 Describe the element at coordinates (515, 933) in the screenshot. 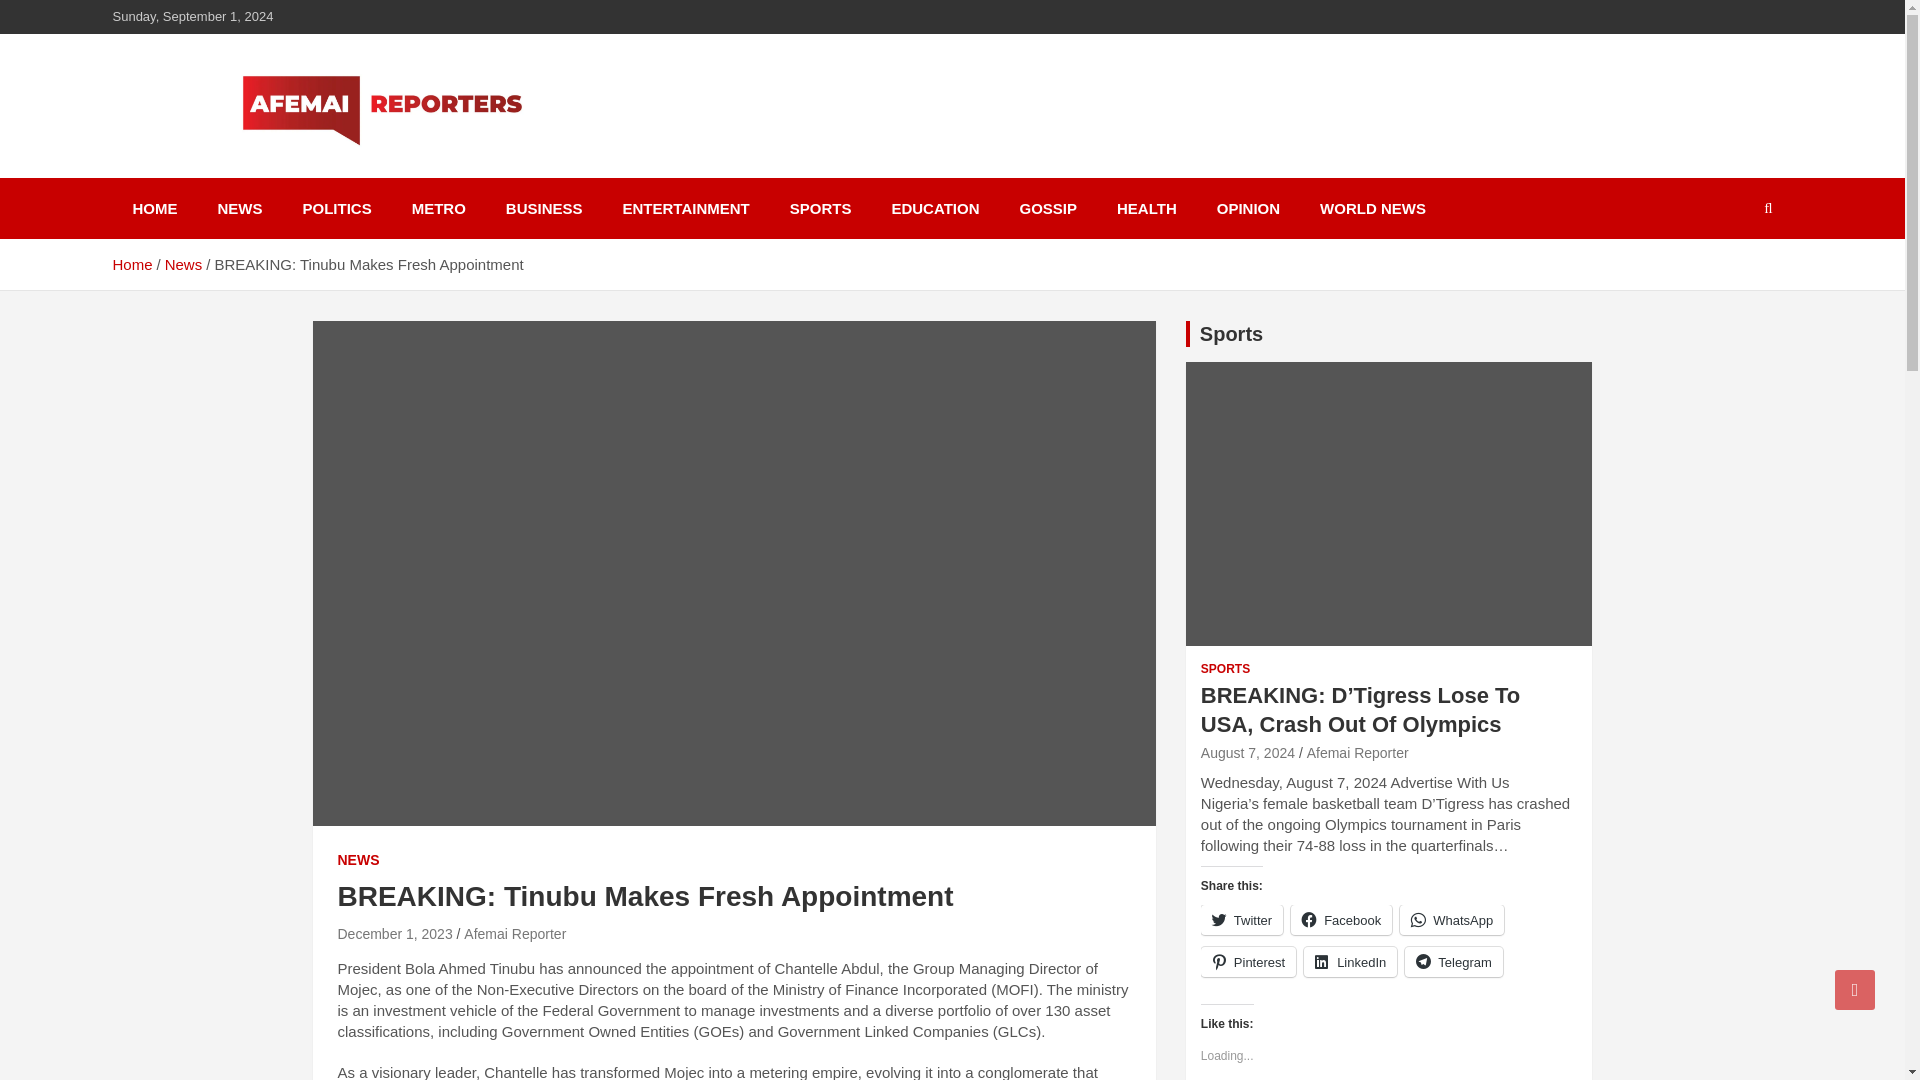

I see `Afemai Reporter` at that location.